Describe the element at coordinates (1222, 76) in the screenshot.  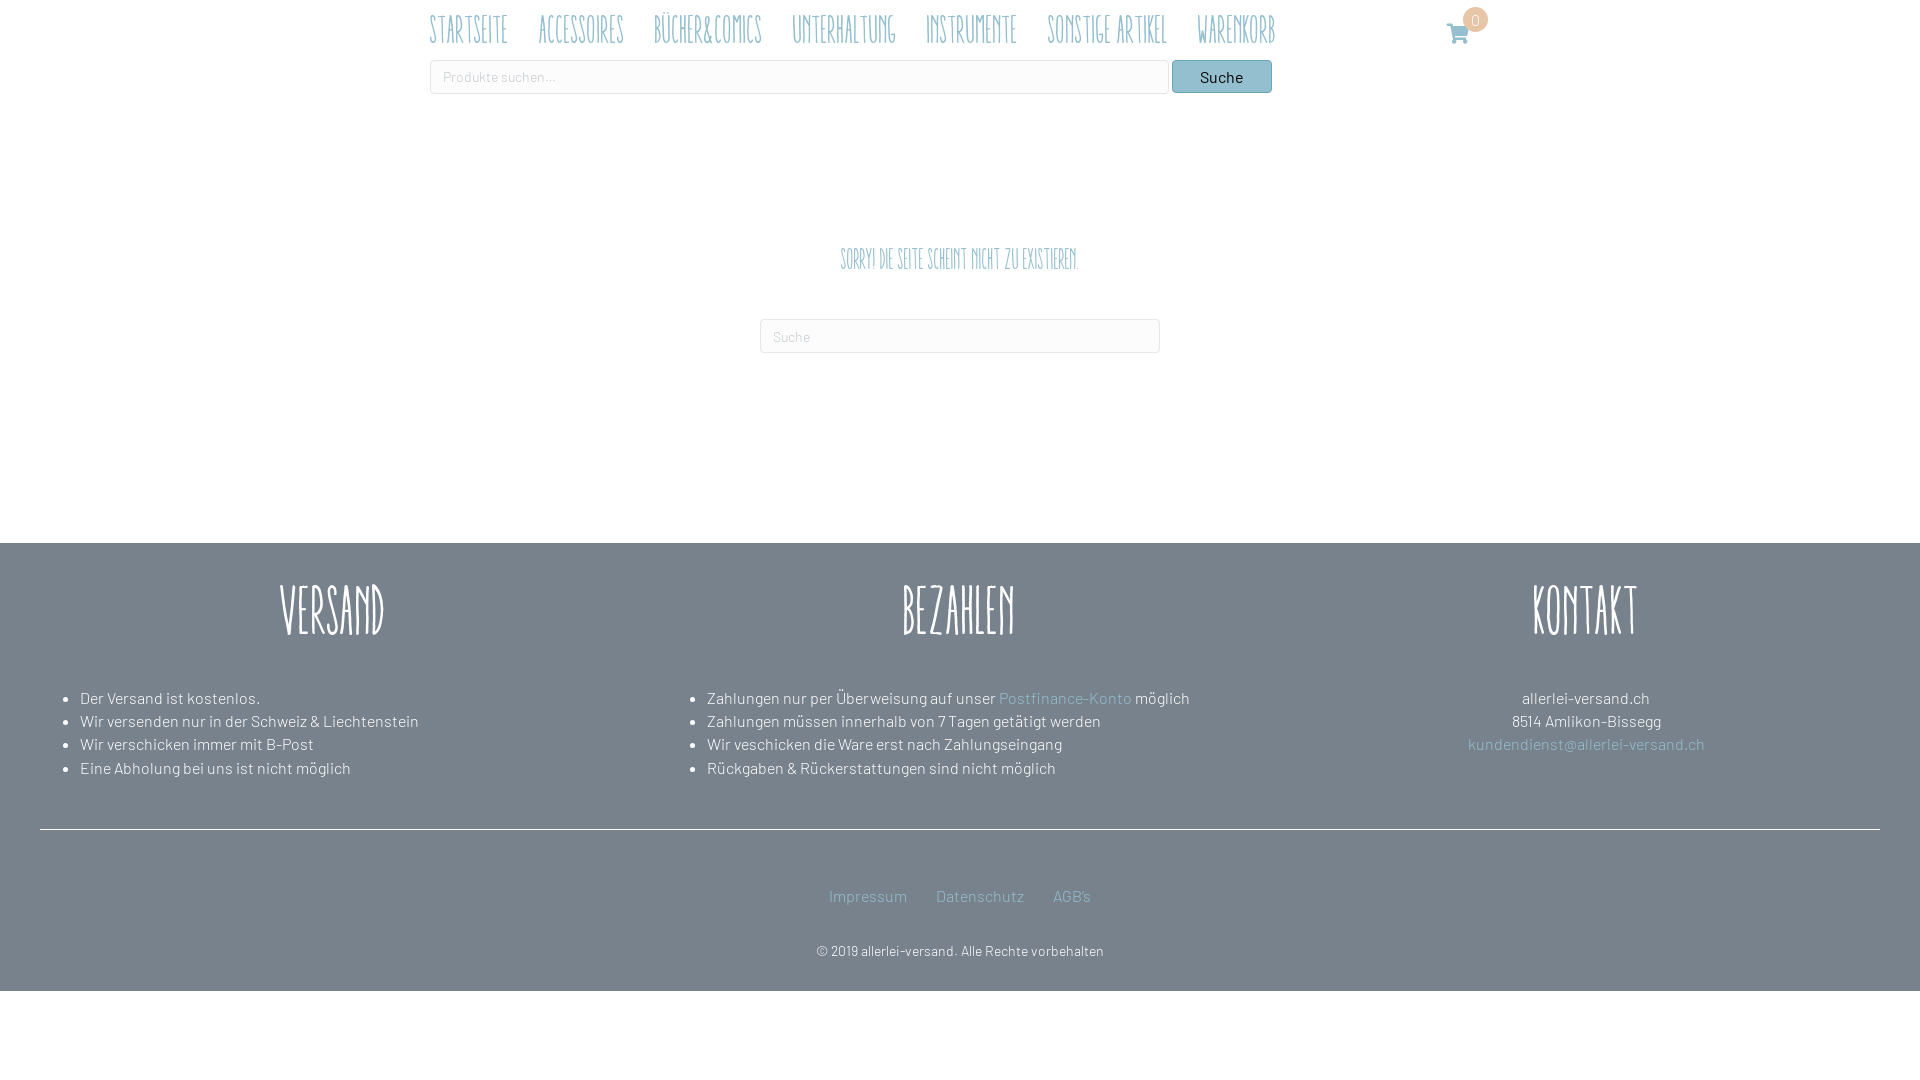
I see `Suche` at that location.